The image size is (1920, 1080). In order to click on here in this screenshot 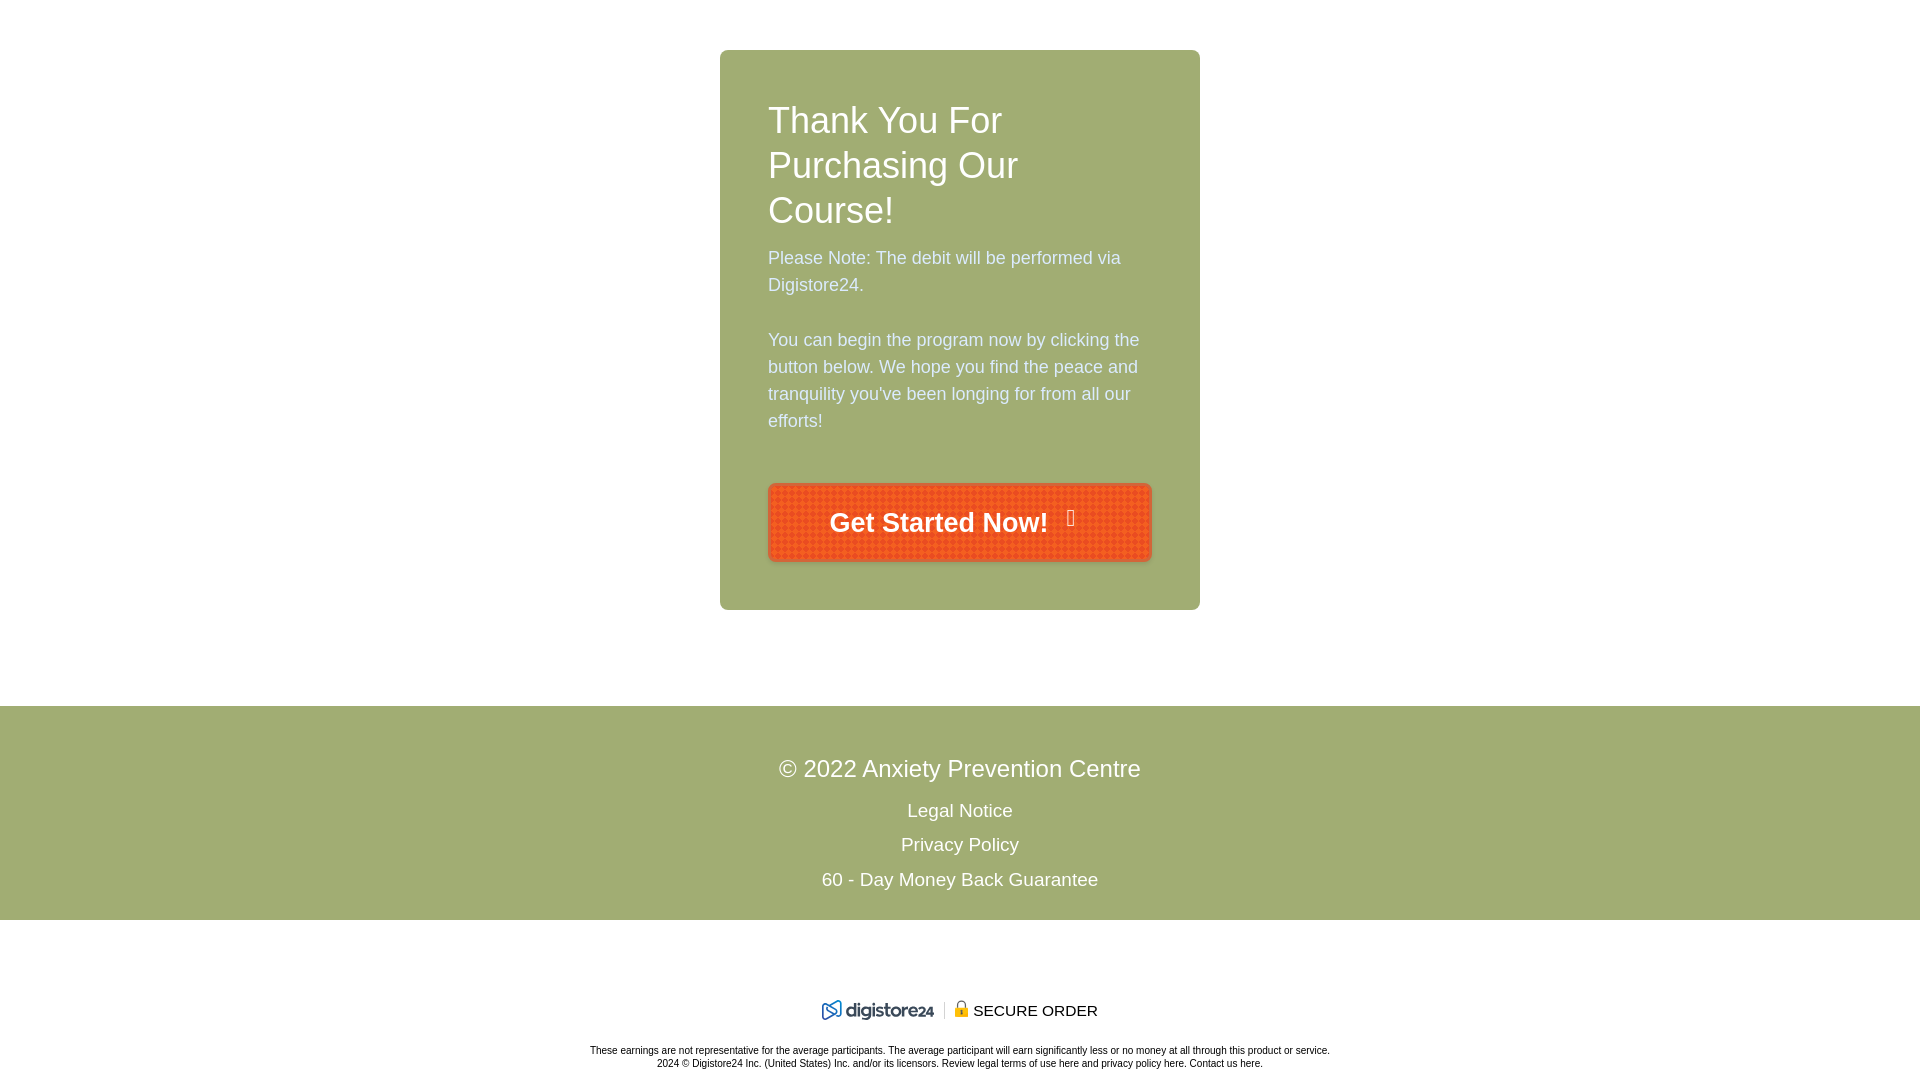, I will do `click(1174, 1064)`.